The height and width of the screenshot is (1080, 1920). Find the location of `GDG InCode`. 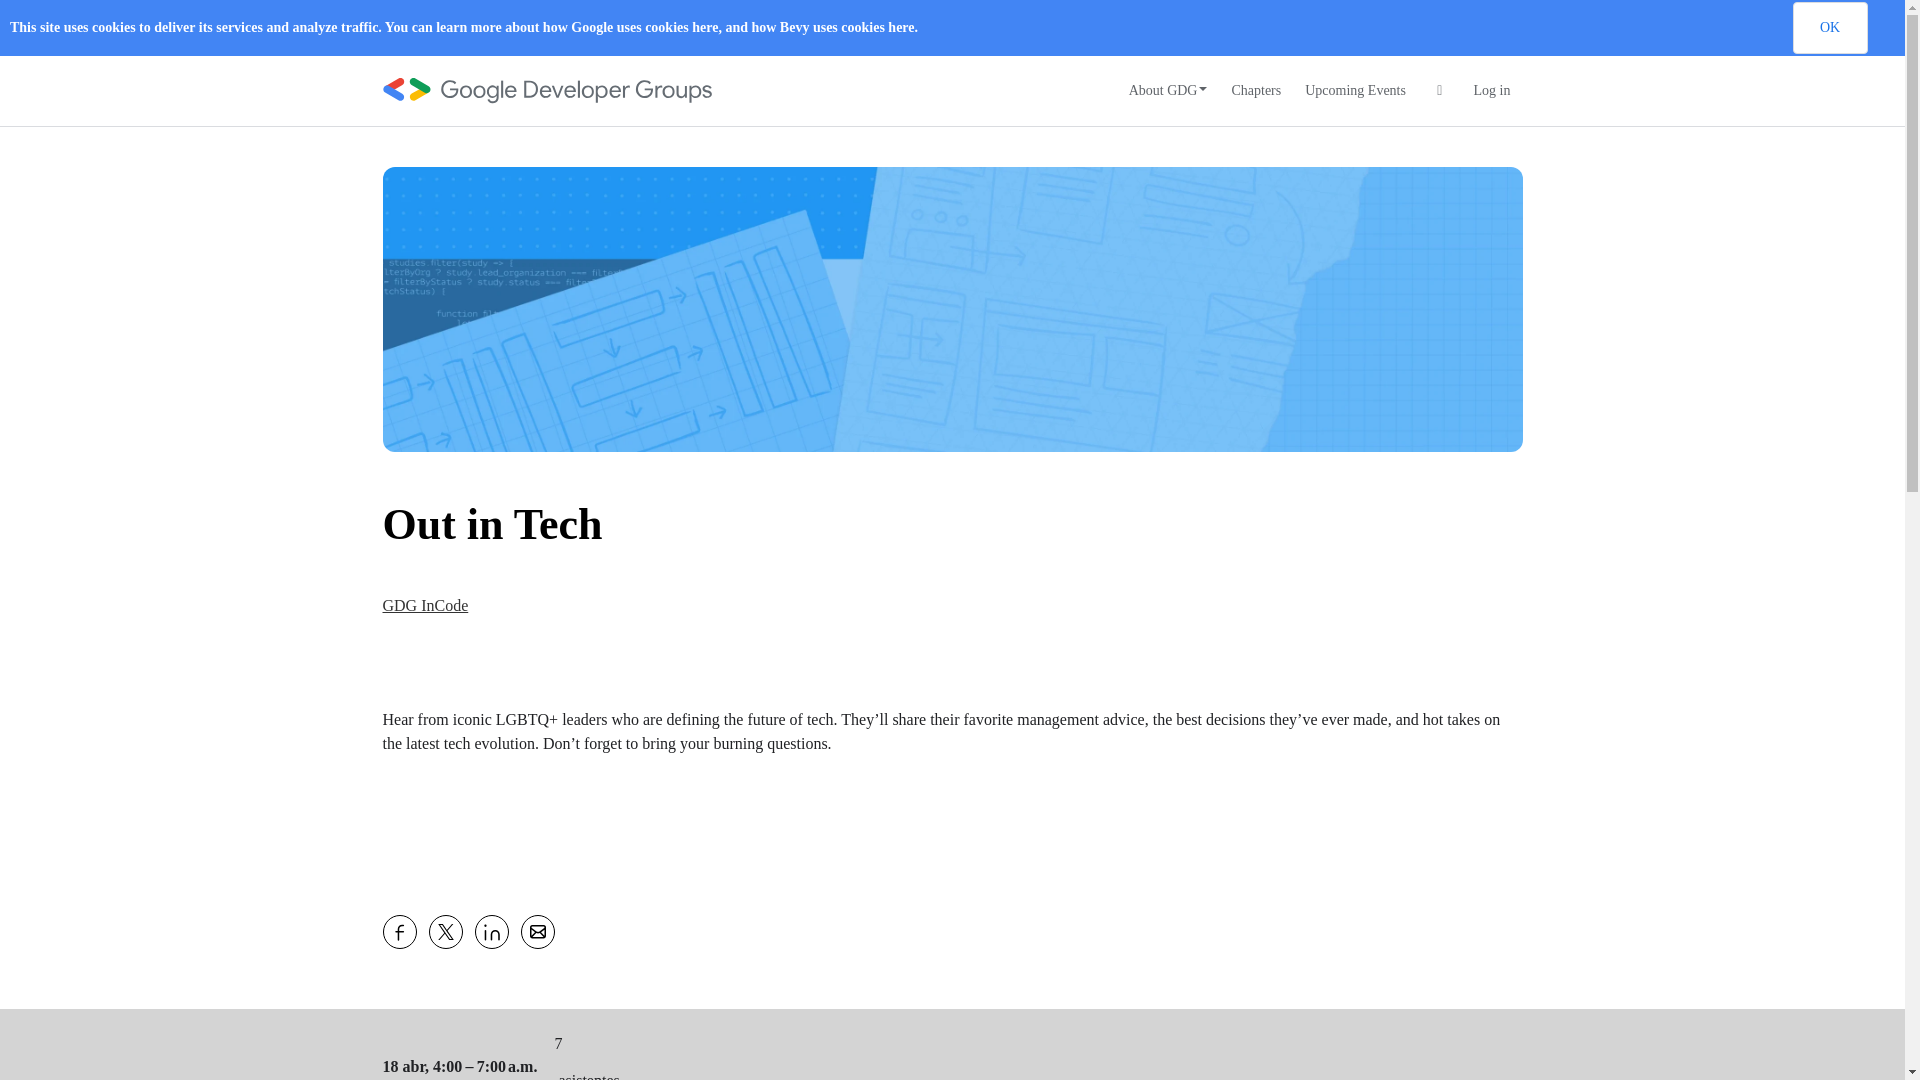

GDG InCode is located at coordinates (425, 606).